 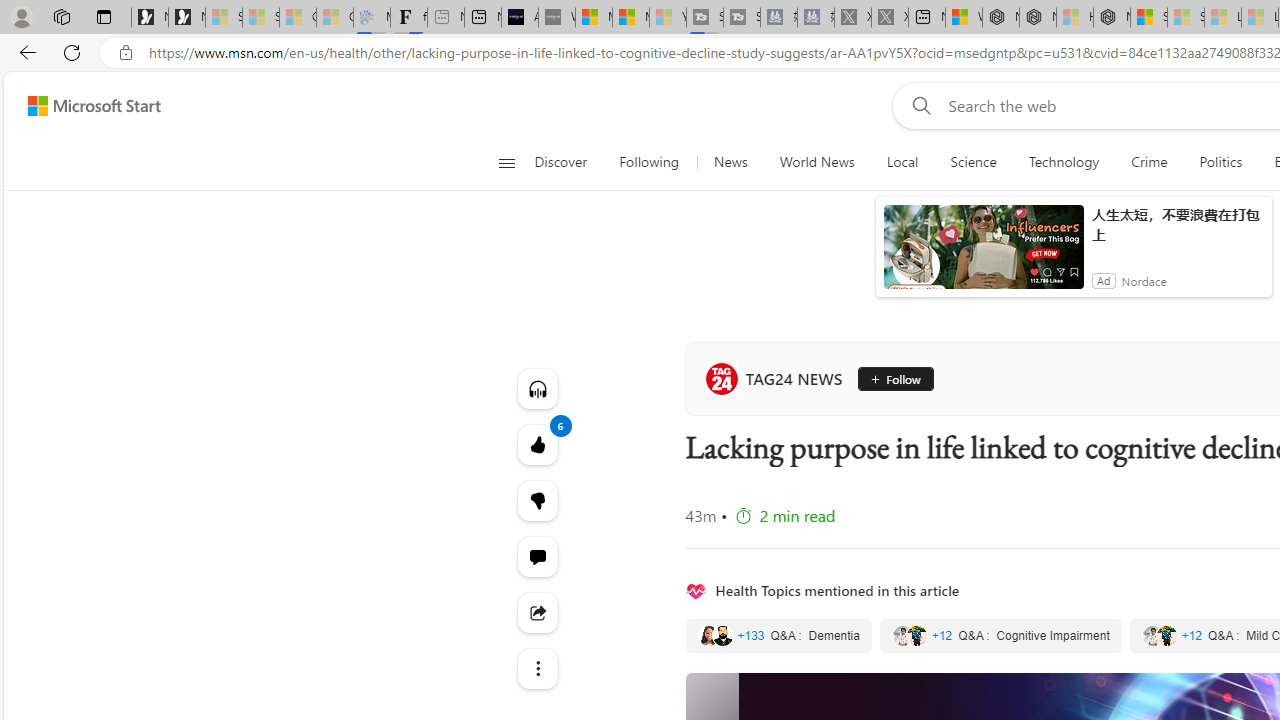 I want to click on 6 Like, so click(x=538, y=444).